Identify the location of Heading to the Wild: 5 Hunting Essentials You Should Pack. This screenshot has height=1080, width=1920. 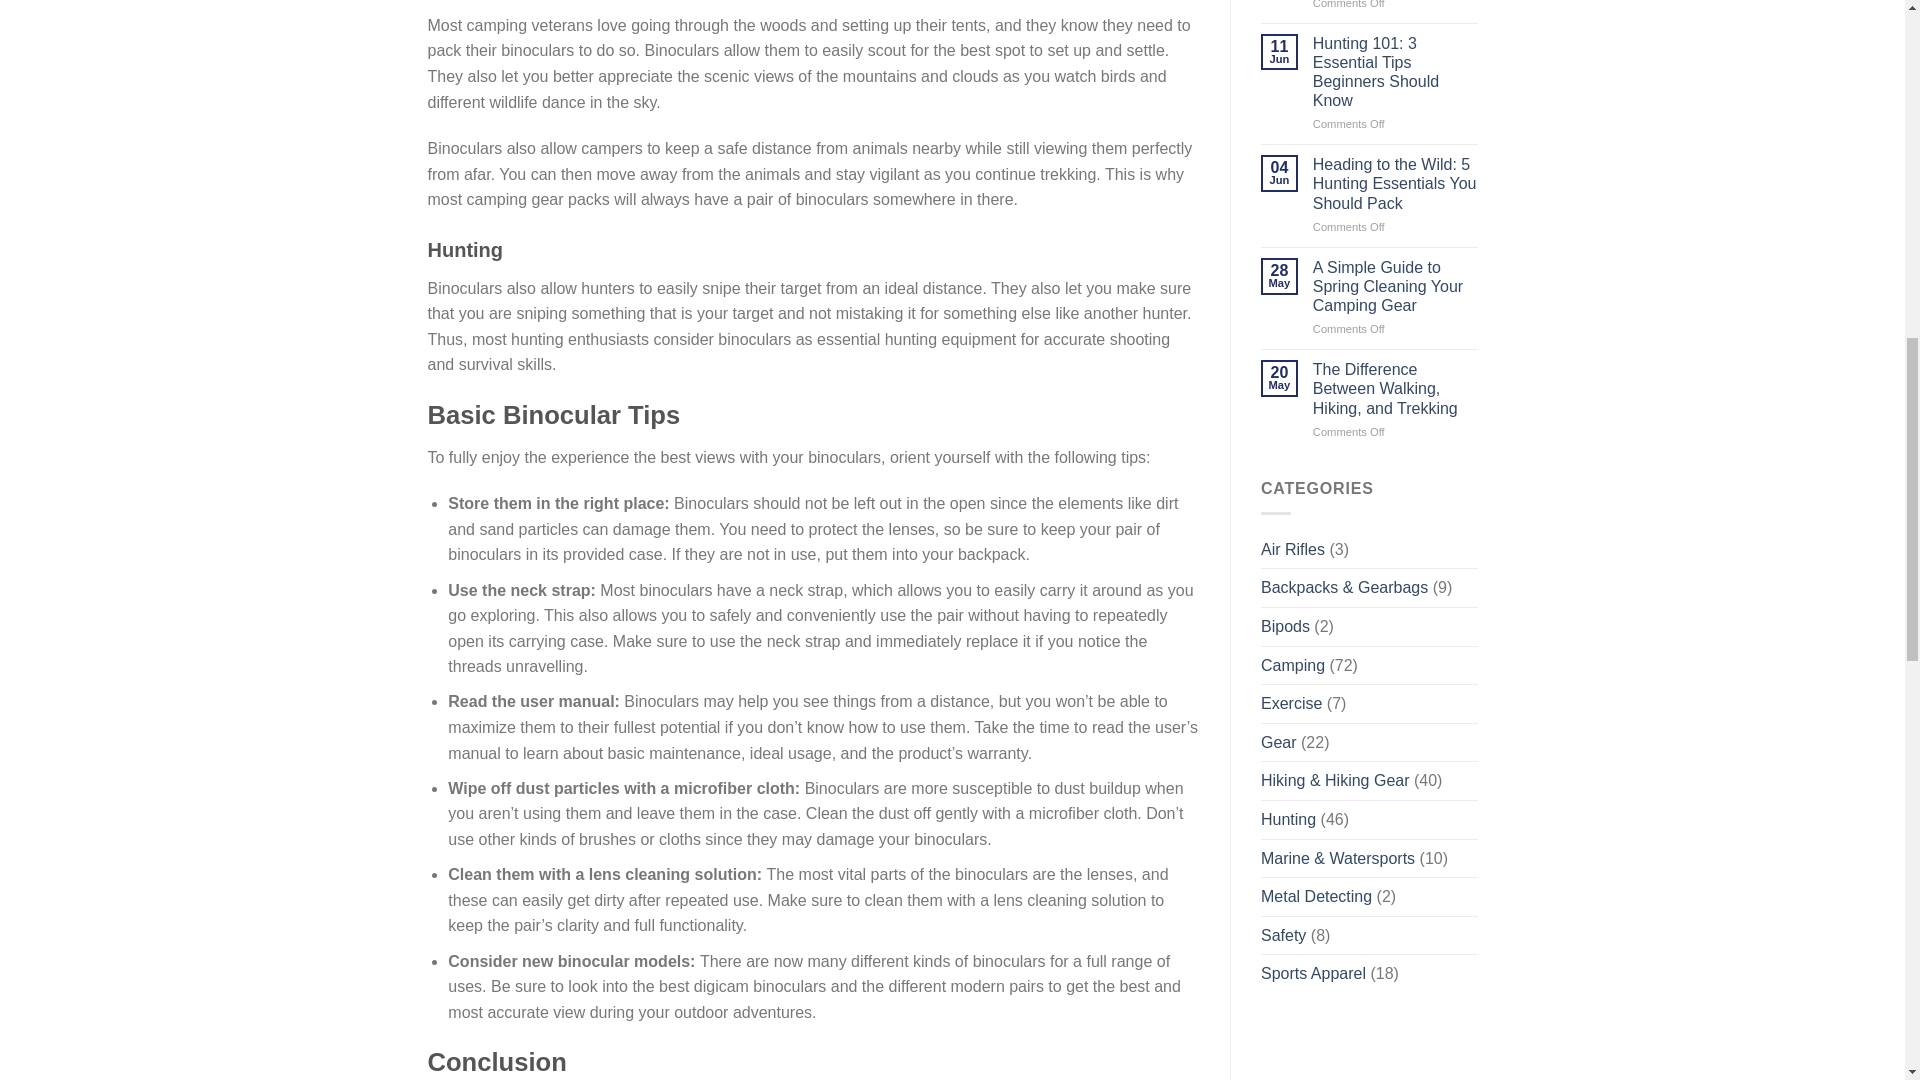
(1396, 184).